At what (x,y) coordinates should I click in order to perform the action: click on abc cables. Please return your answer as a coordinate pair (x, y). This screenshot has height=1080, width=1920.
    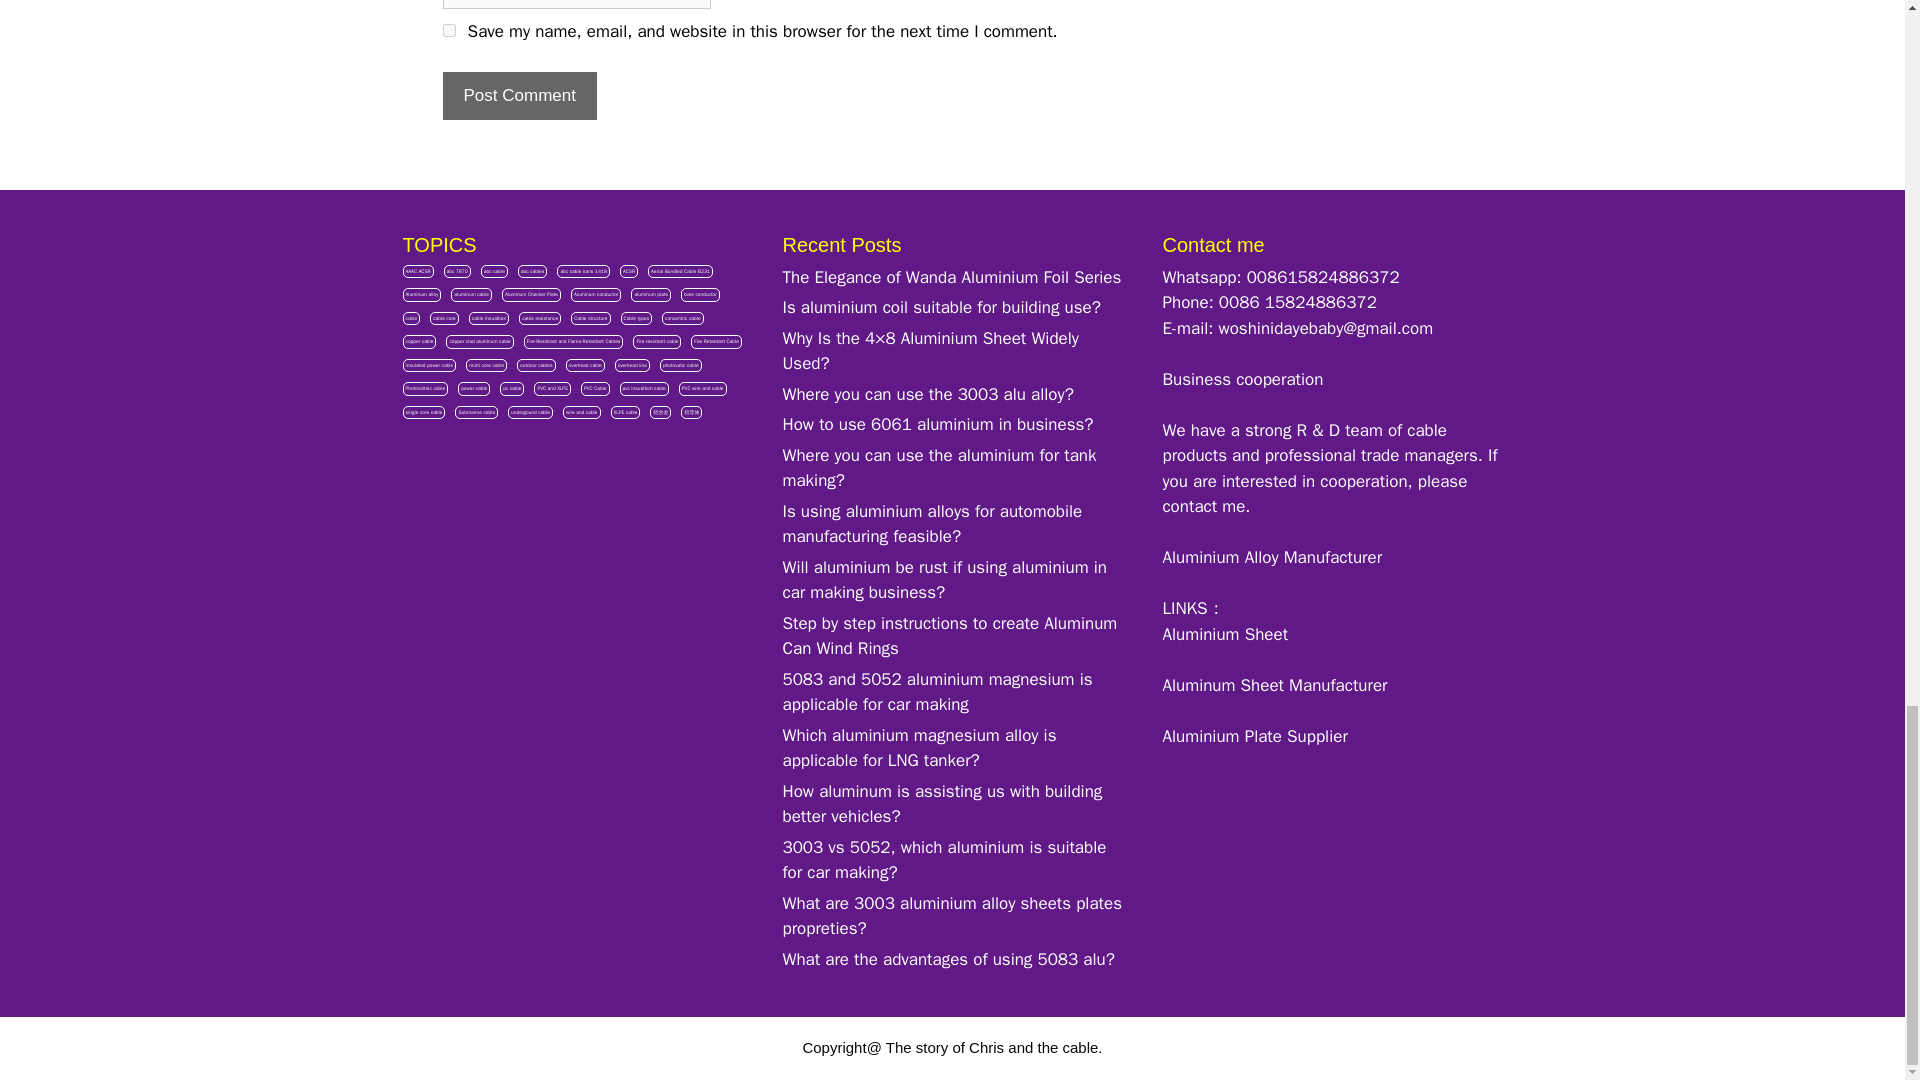
    Looking at the image, I should click on (532, 271).